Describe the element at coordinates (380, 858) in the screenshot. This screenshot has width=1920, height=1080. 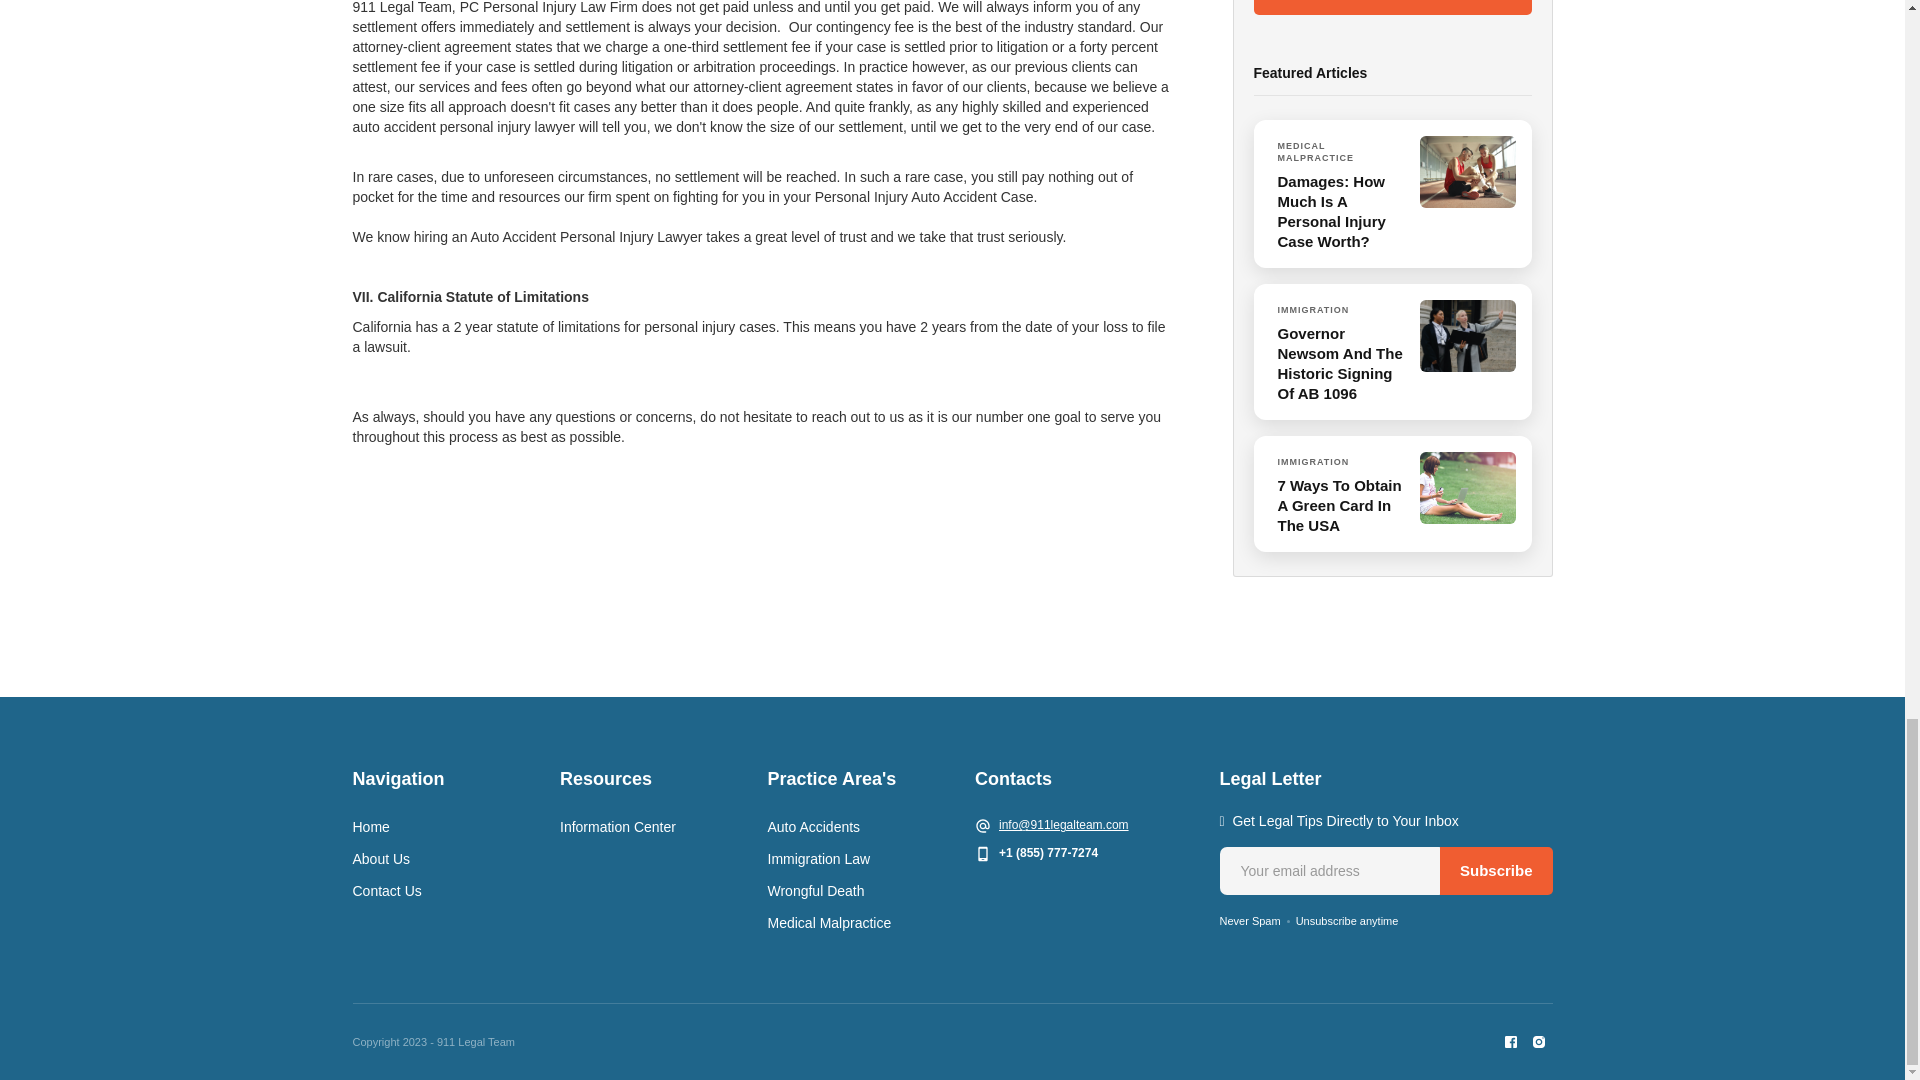
I see `About Us` at that location.